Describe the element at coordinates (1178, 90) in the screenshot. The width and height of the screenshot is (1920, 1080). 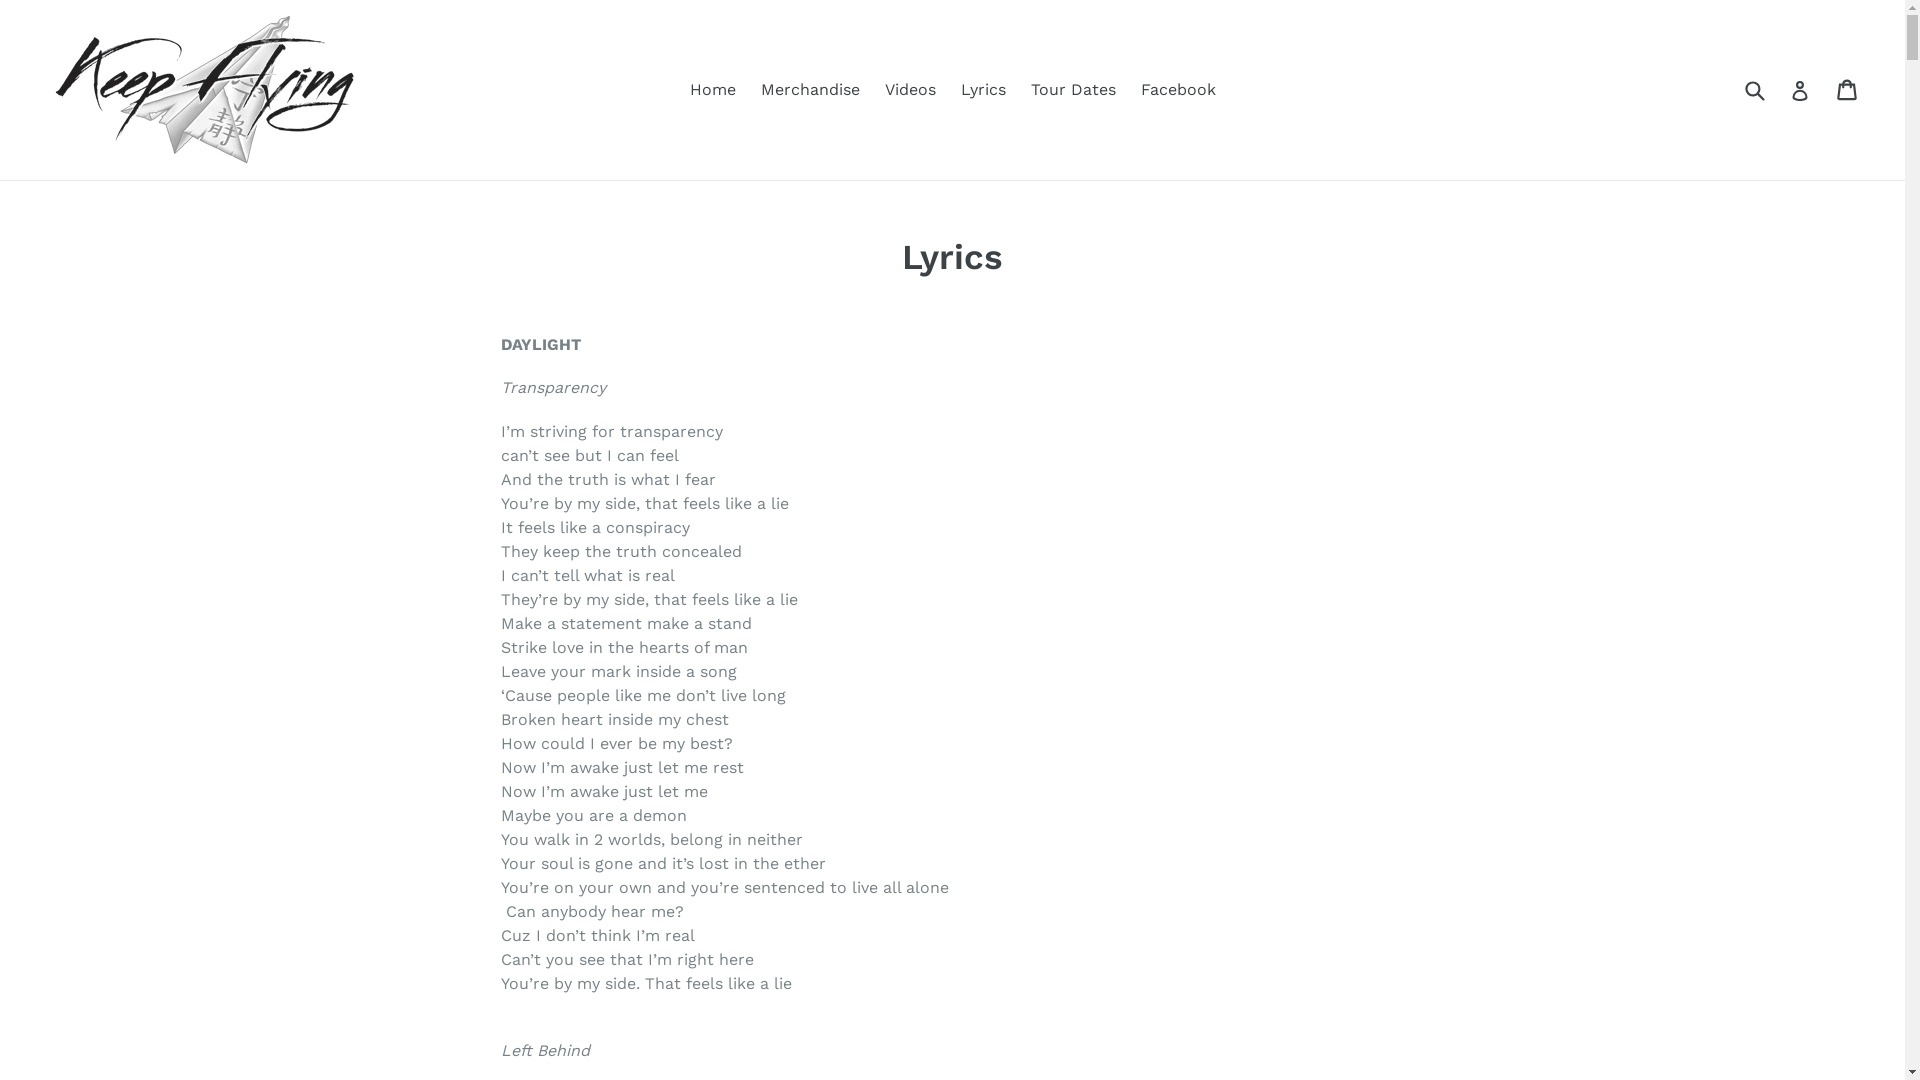
I see `Facebook` at that location.